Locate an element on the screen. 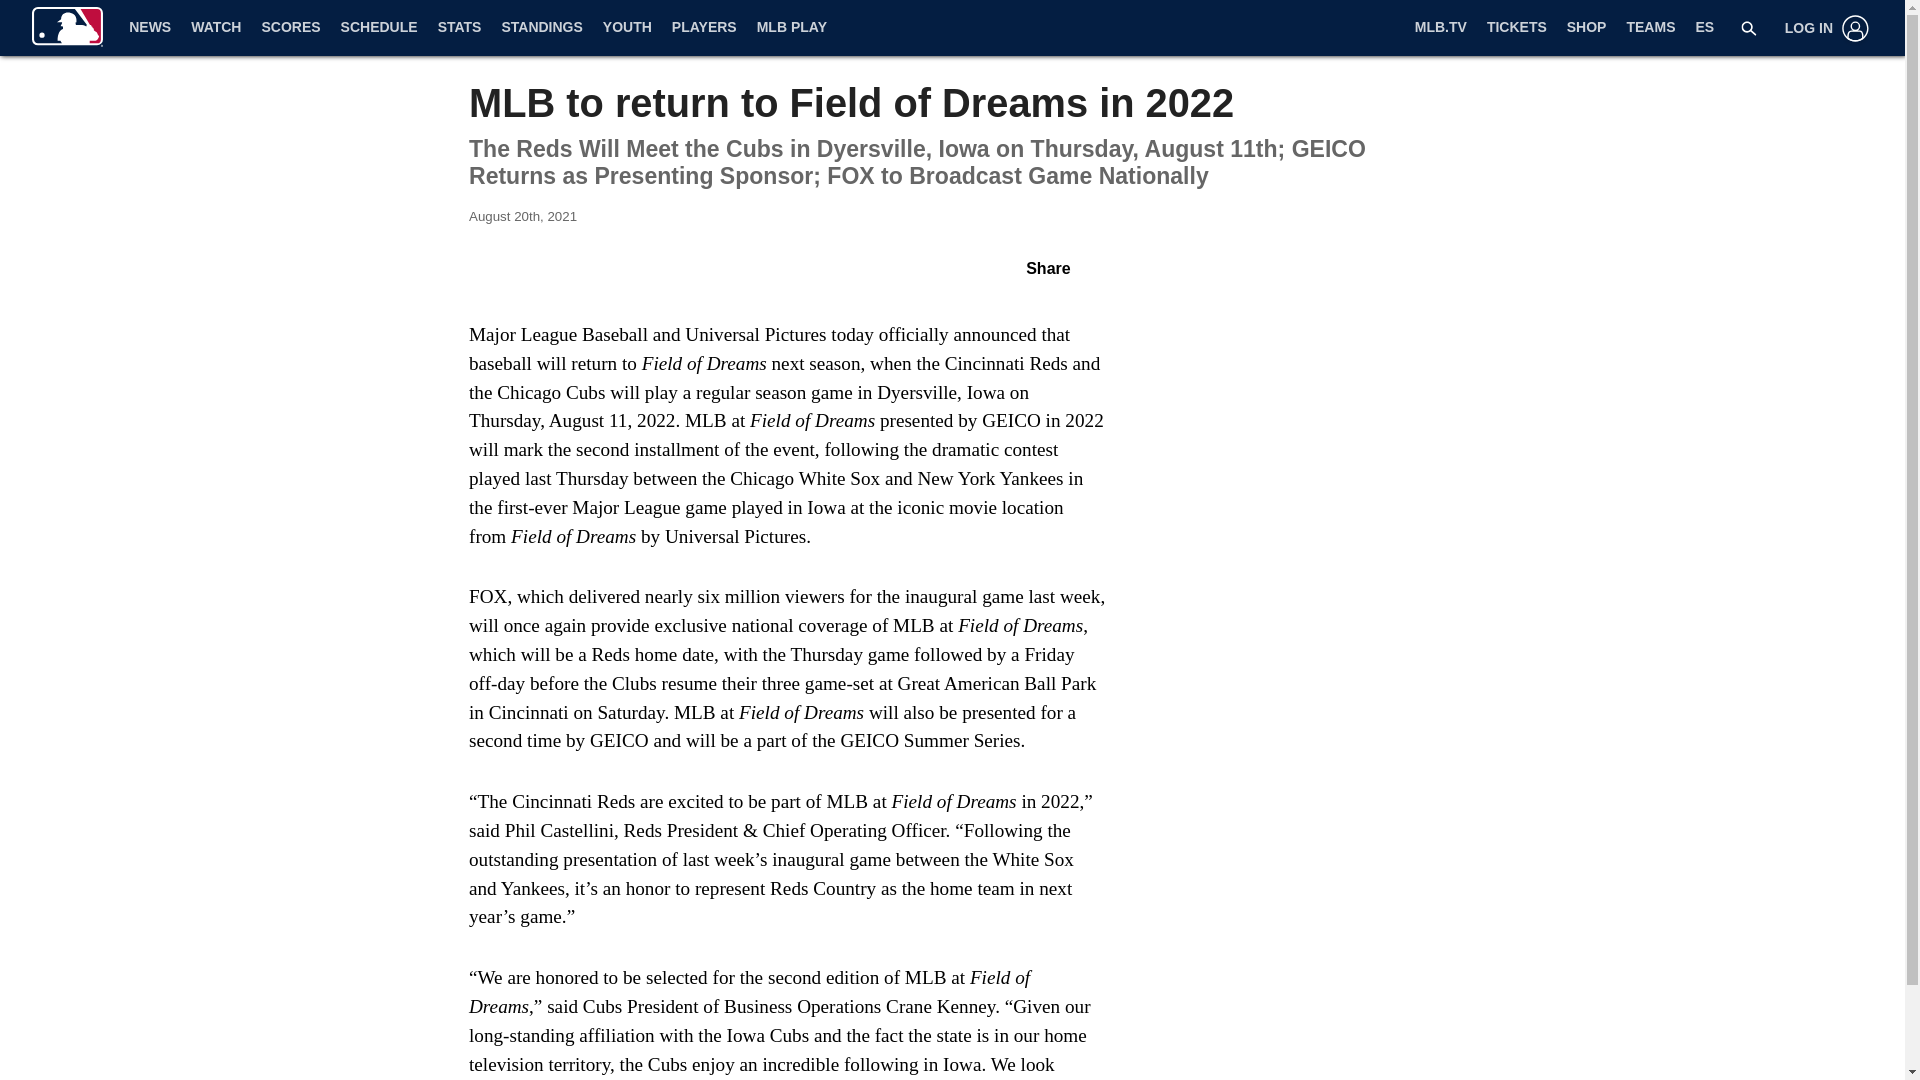 Image resolution: width=1920 pixels, height=1080 pixels. SCHEDULE is located at coordinates (379, 28).